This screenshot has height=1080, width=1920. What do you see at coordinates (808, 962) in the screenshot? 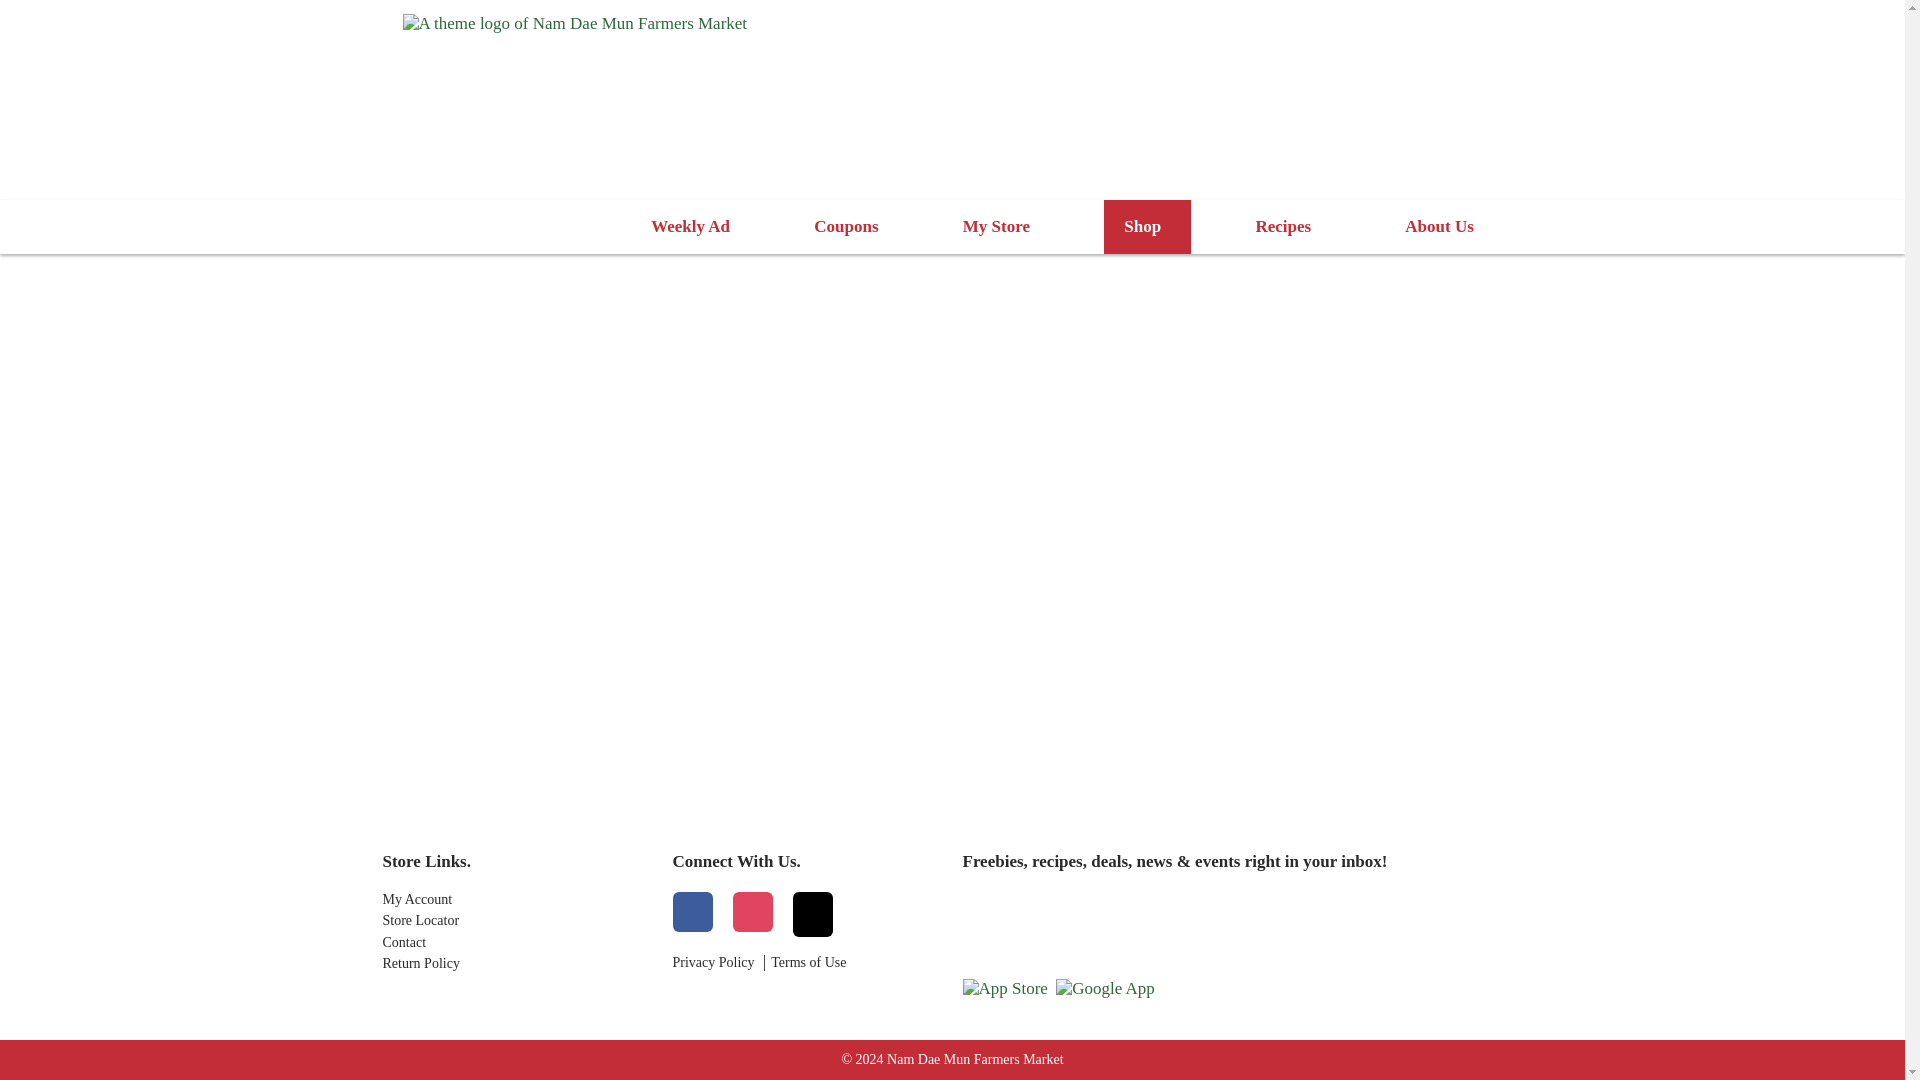
I see `Terms of Use` at bounding box center [808, 962].